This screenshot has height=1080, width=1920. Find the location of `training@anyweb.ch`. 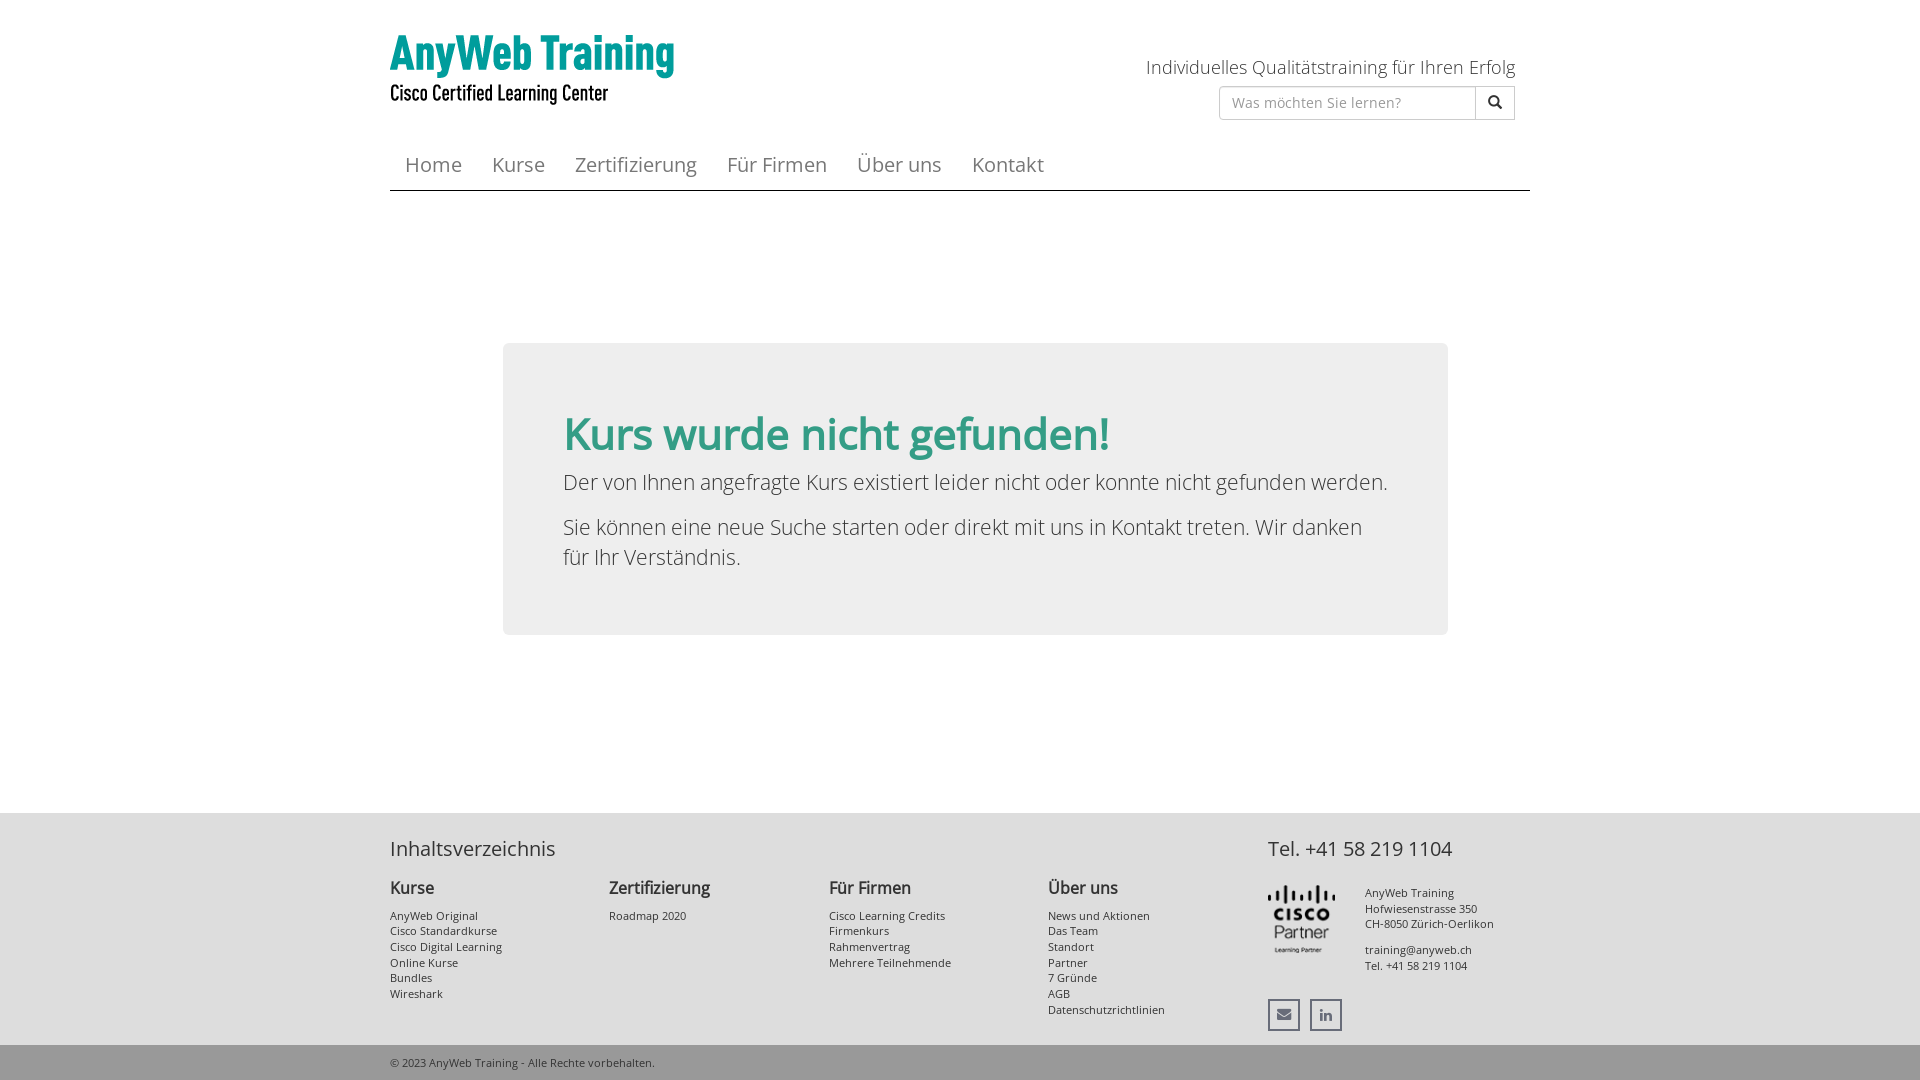

training@anyweb.ch is located at coordinates (1418, 950).